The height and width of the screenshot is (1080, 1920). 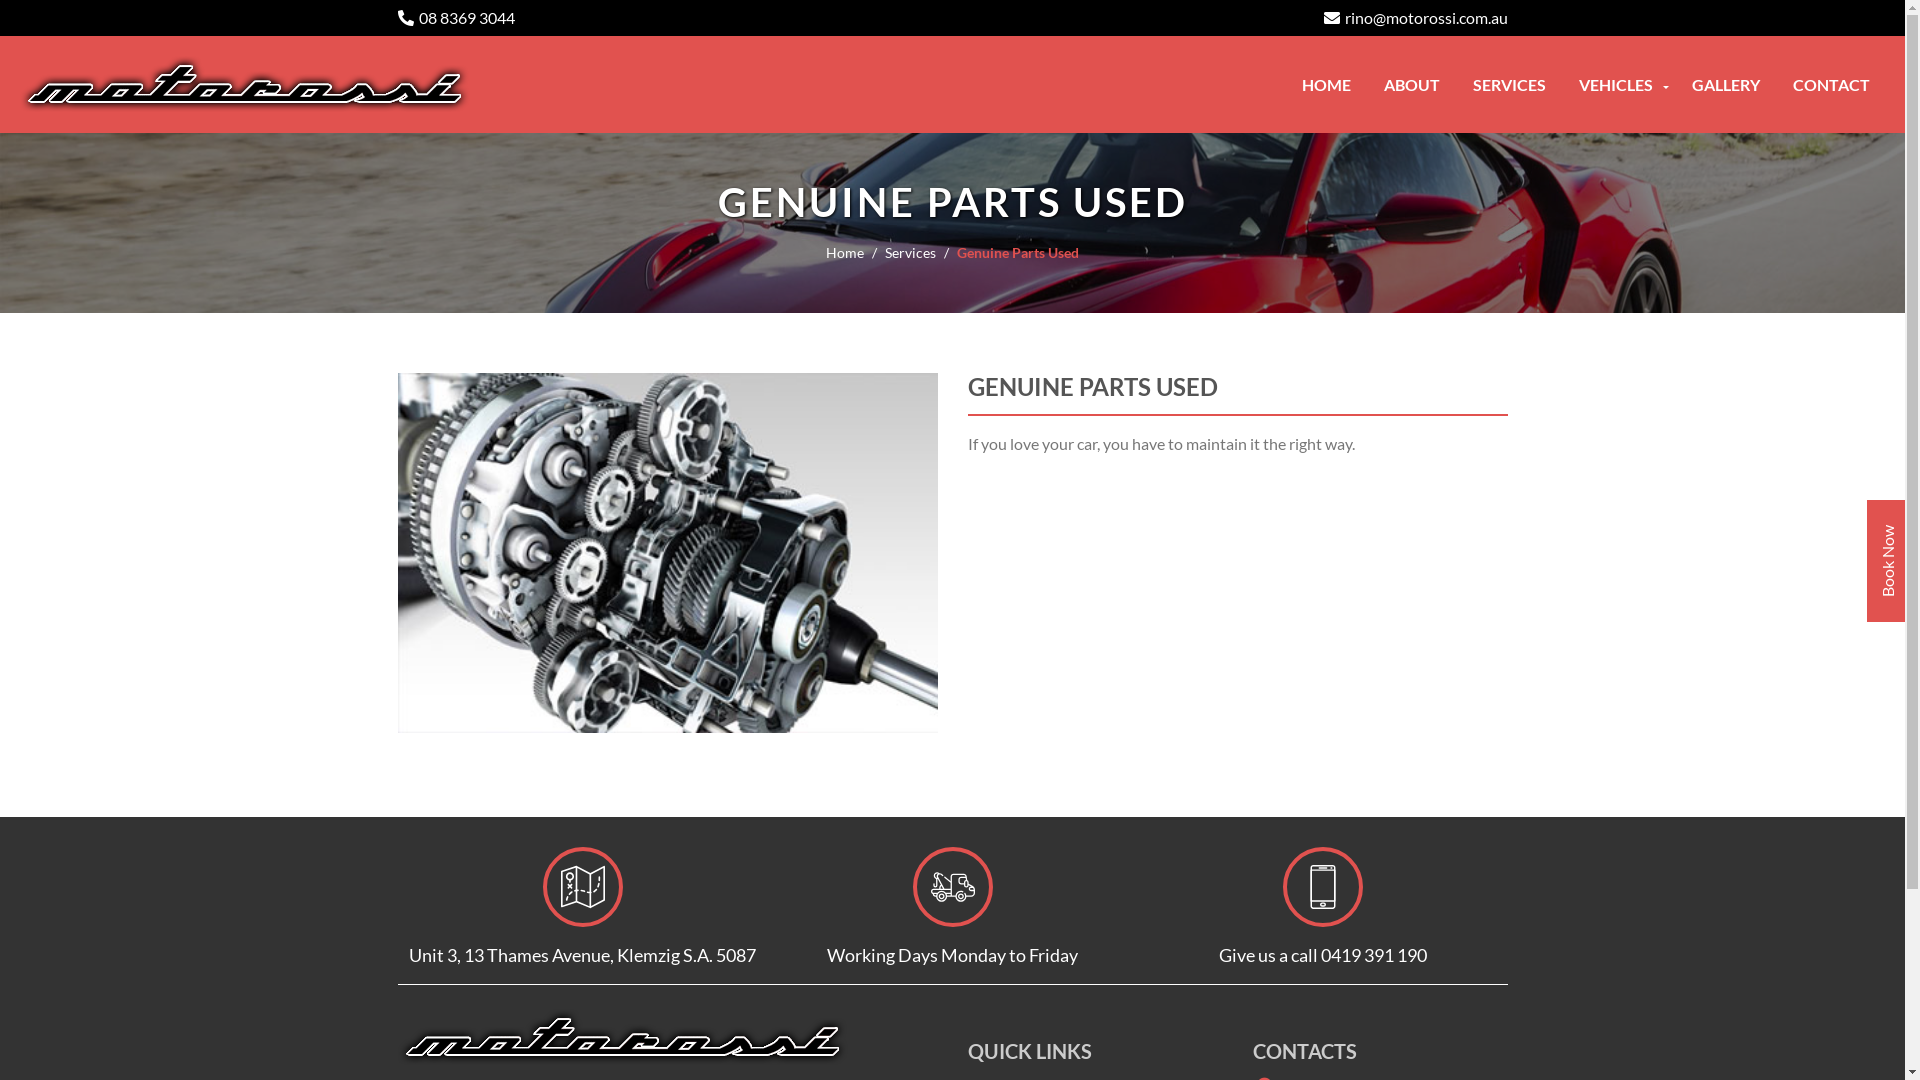 What do you see at coordinates (1726, 84) in the screenshot?
I see `GALLERY` at bounding box center [1726, 84].